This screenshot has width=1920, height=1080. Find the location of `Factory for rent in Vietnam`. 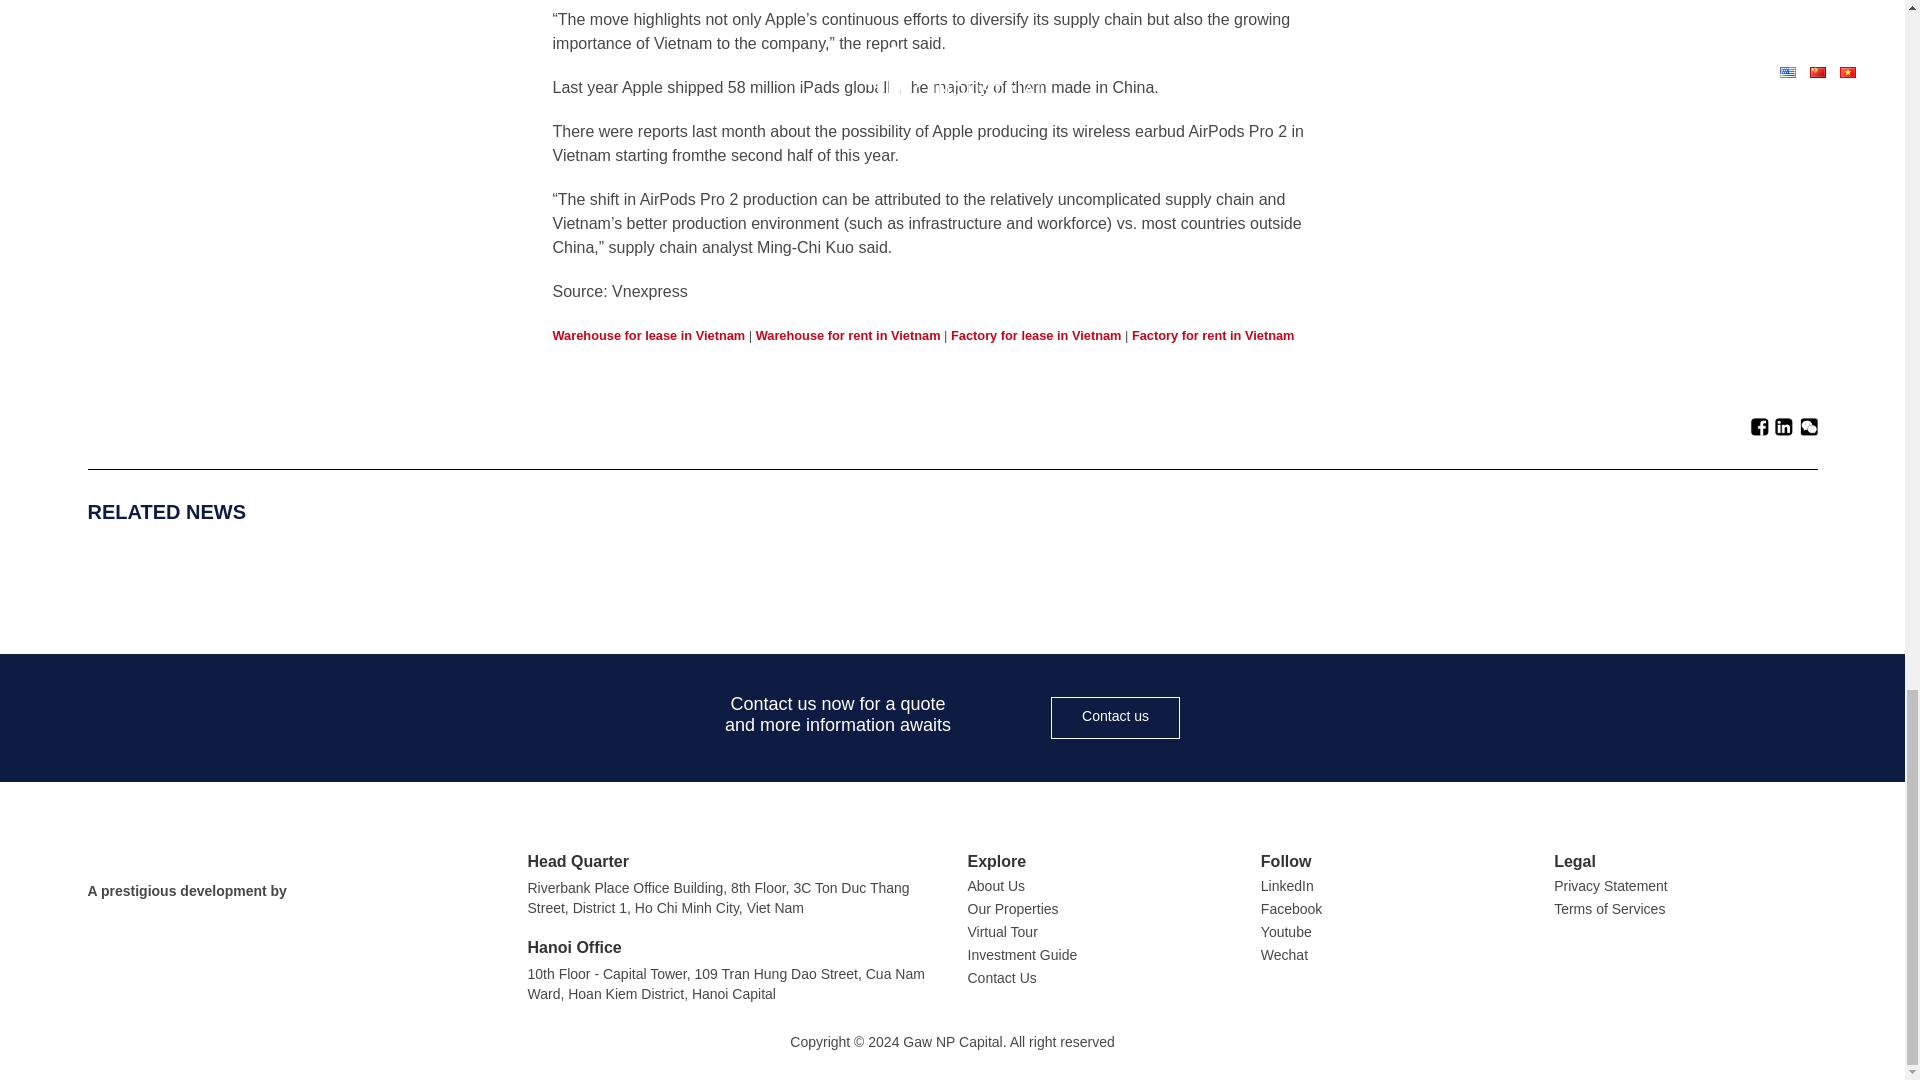

Factory for rent in Vietnam is located at coordinates (1213, 336).